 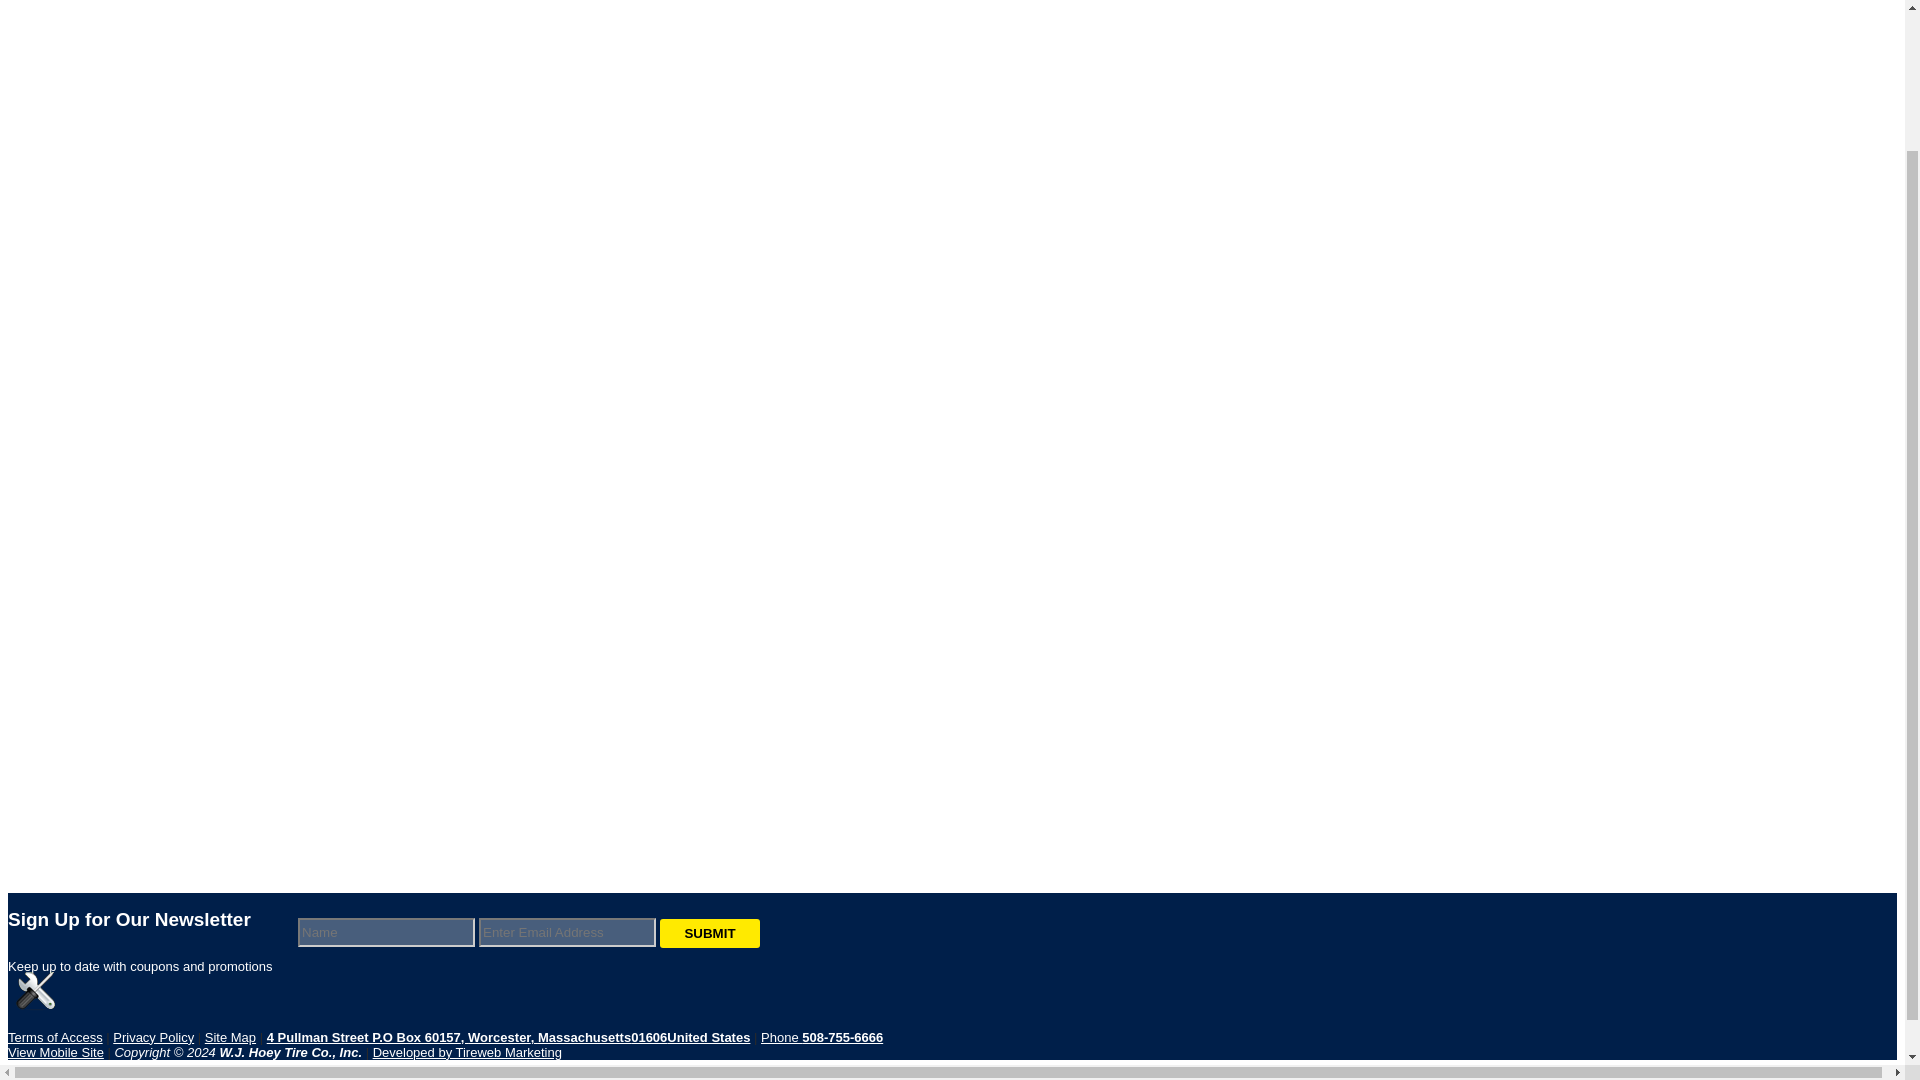 I want to click on SUBMIT, so click(x=710, y=934).